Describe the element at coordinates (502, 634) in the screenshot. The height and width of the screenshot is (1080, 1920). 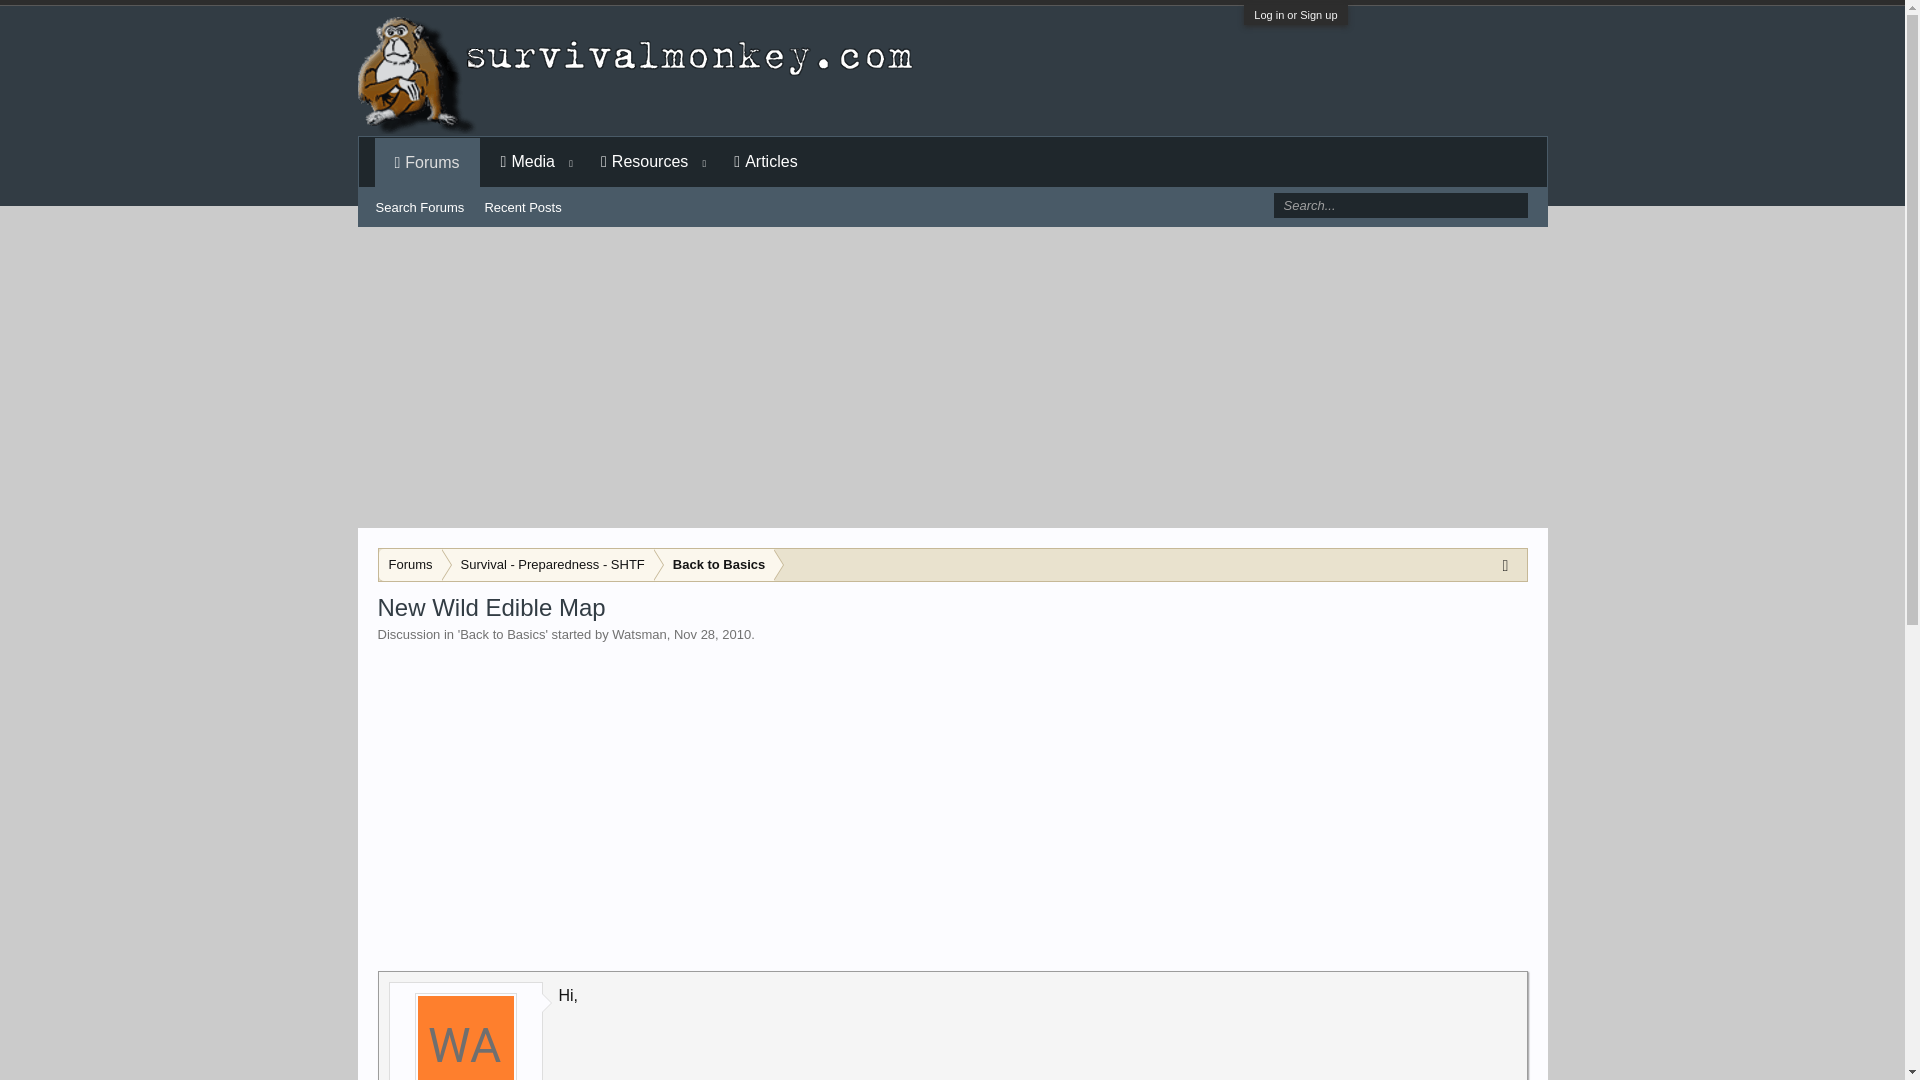
I see `Back to Basics` at that location.